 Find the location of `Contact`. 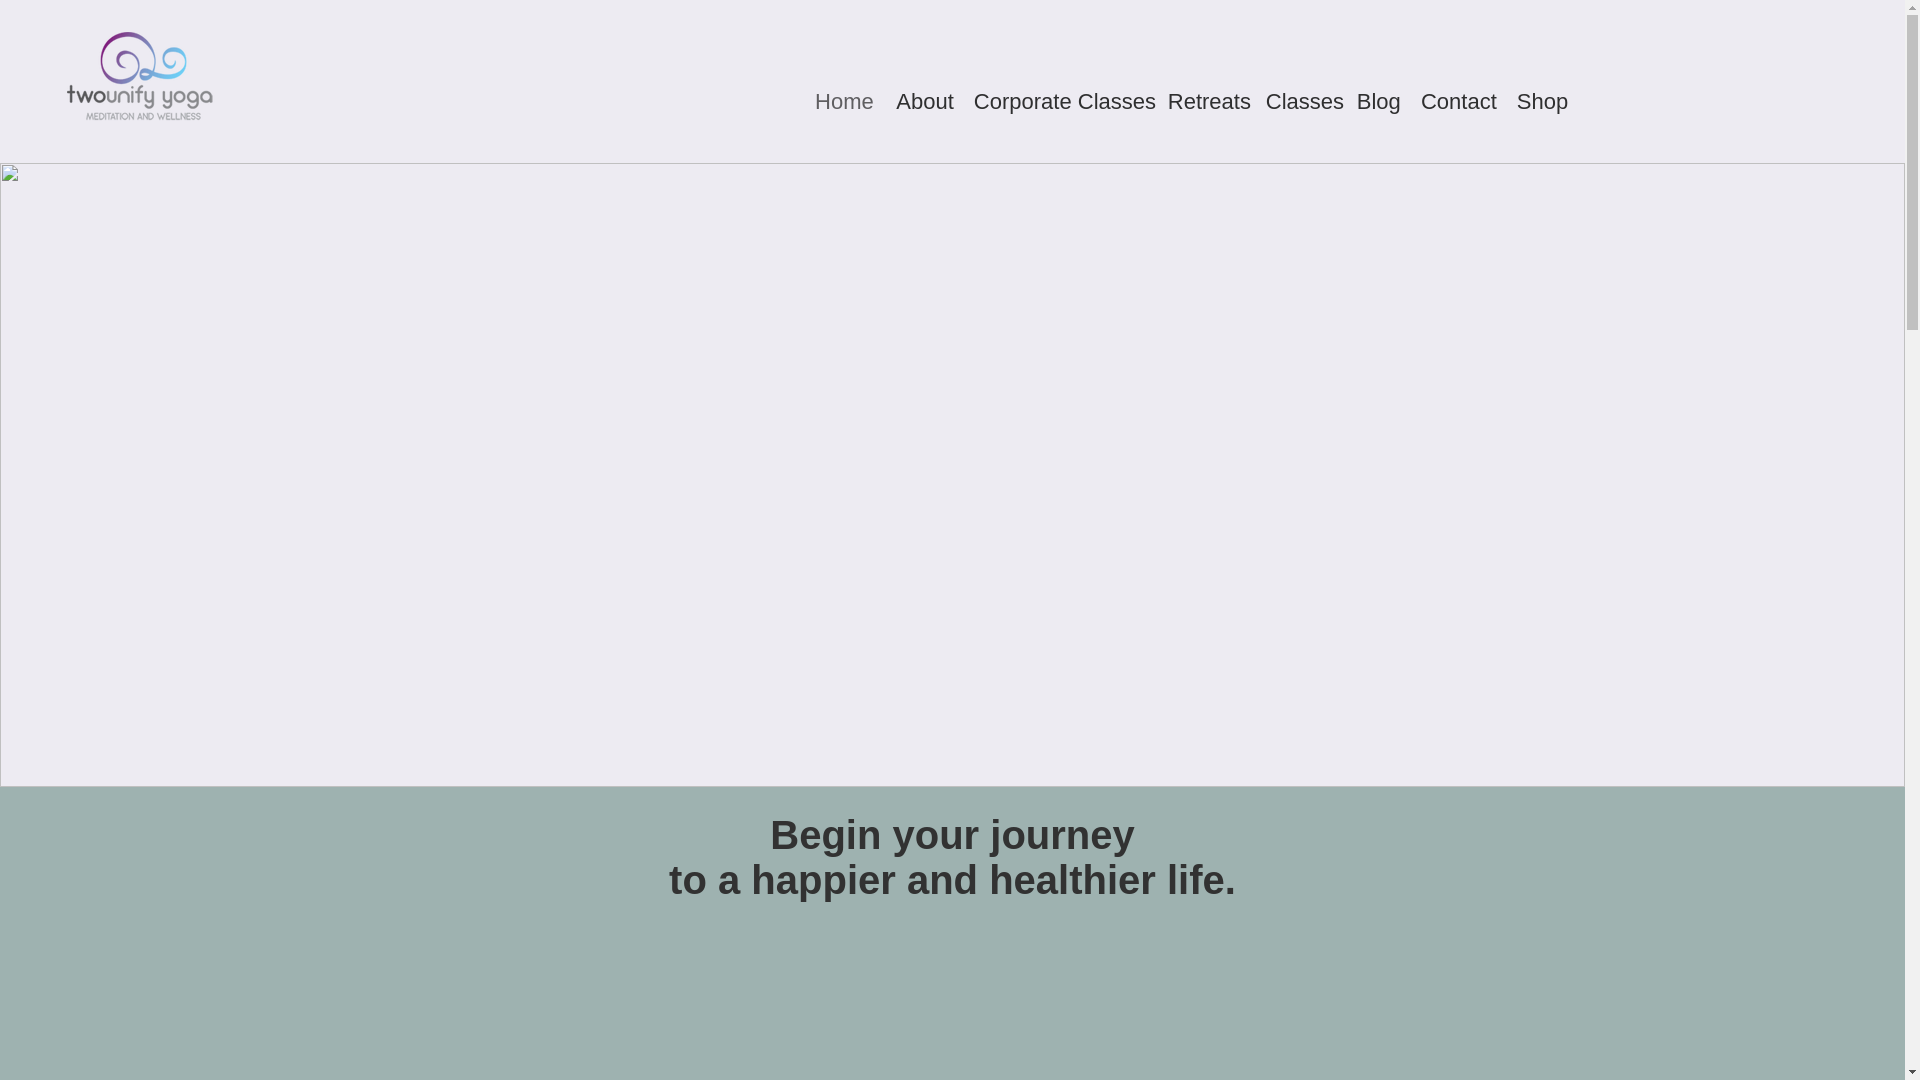

Contact is located at coordinates (1459, 102).